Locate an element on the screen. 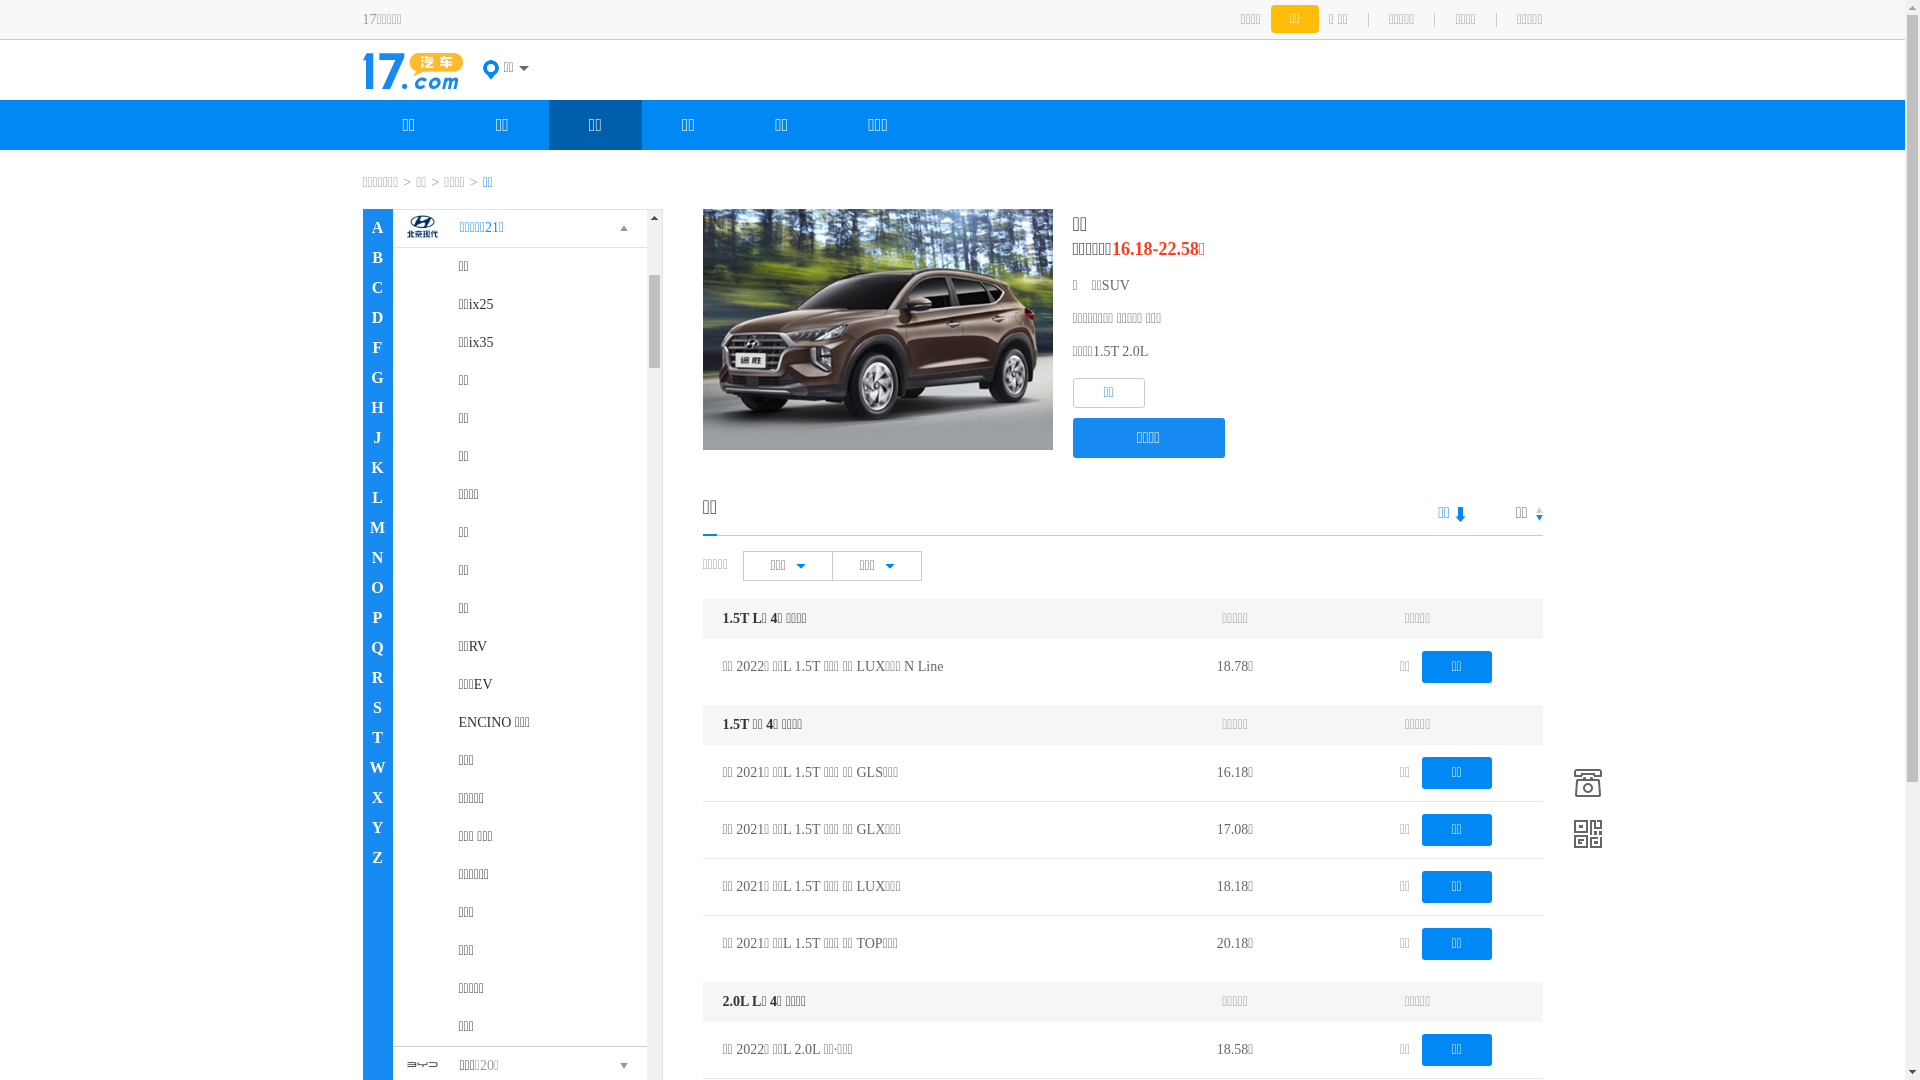  Q is located at coordinates (377, 648).